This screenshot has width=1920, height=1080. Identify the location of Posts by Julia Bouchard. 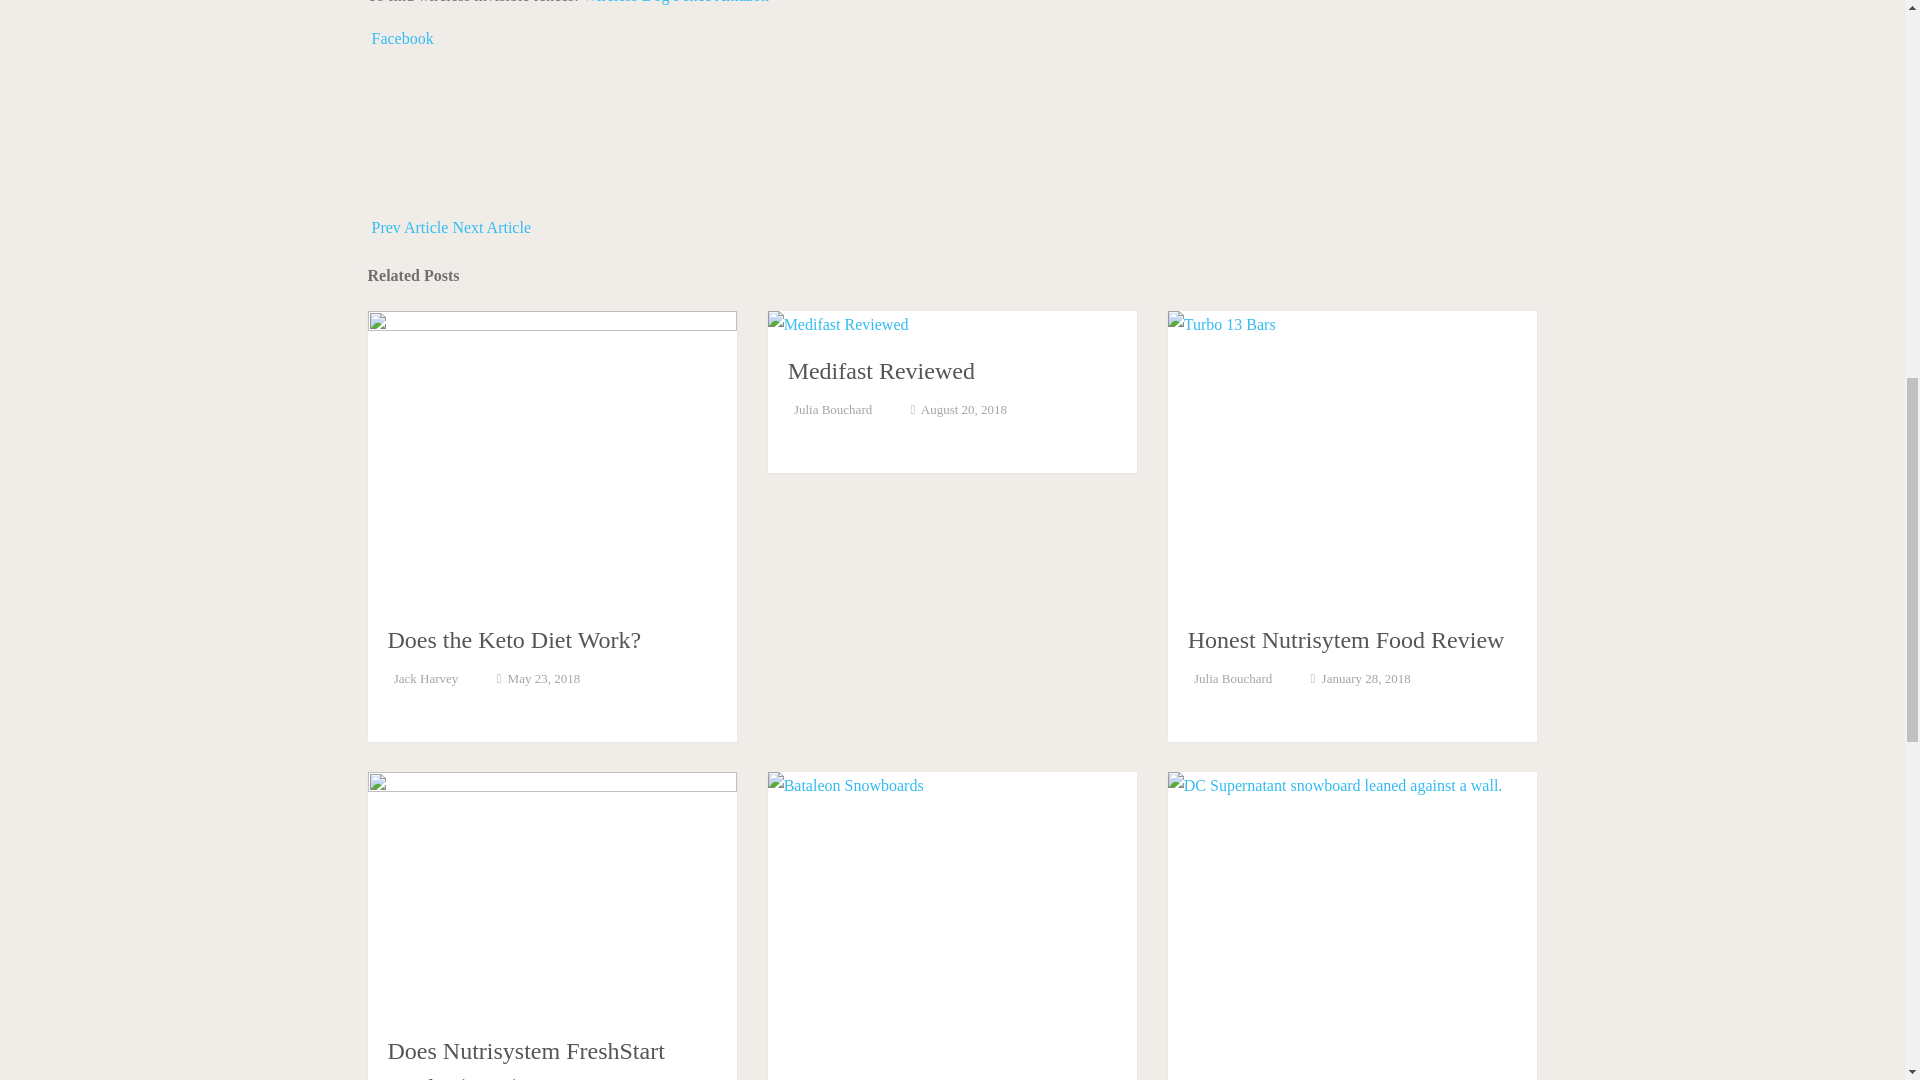
(1232, 678).